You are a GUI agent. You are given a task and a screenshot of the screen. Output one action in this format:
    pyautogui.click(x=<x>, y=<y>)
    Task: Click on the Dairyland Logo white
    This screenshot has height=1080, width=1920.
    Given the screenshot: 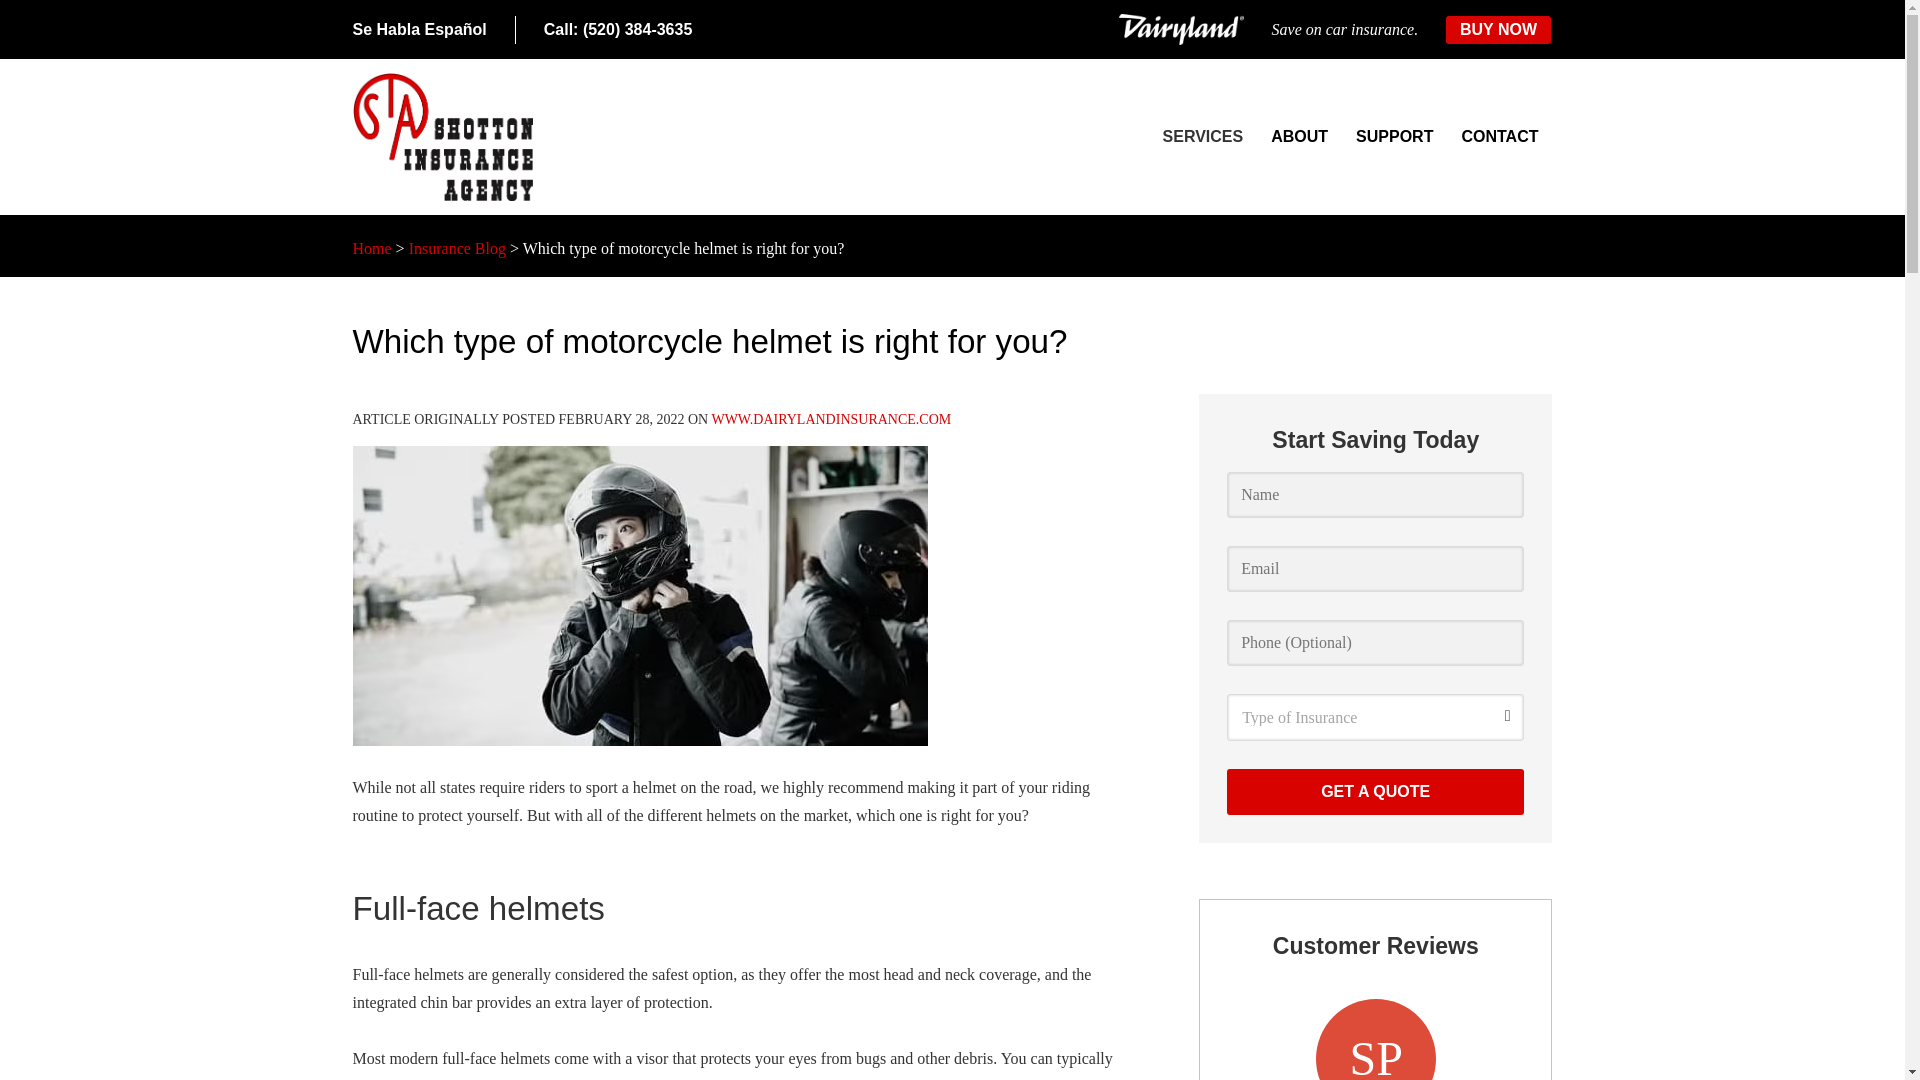 What is the action you would take?
    pyautogui.click(x=1182, y=30)
    